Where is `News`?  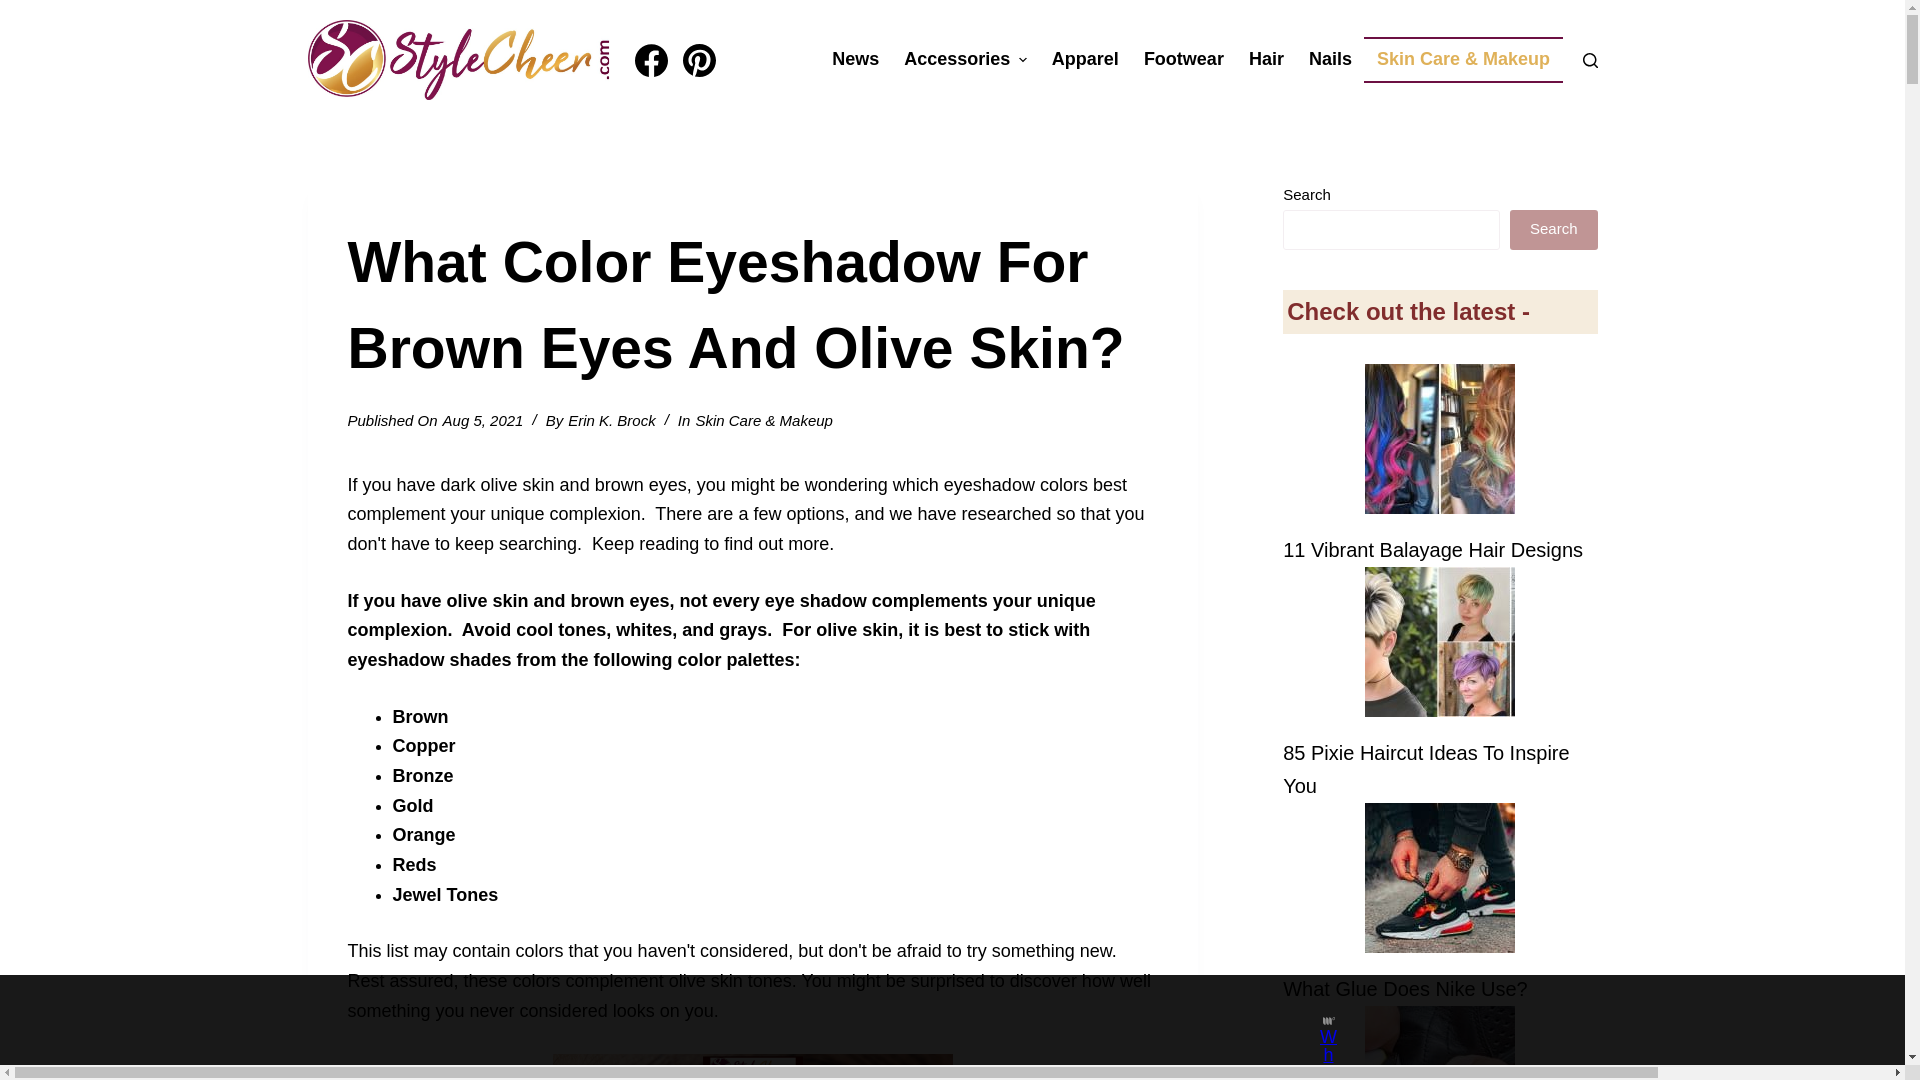
News is located at coordinates (856, 60).